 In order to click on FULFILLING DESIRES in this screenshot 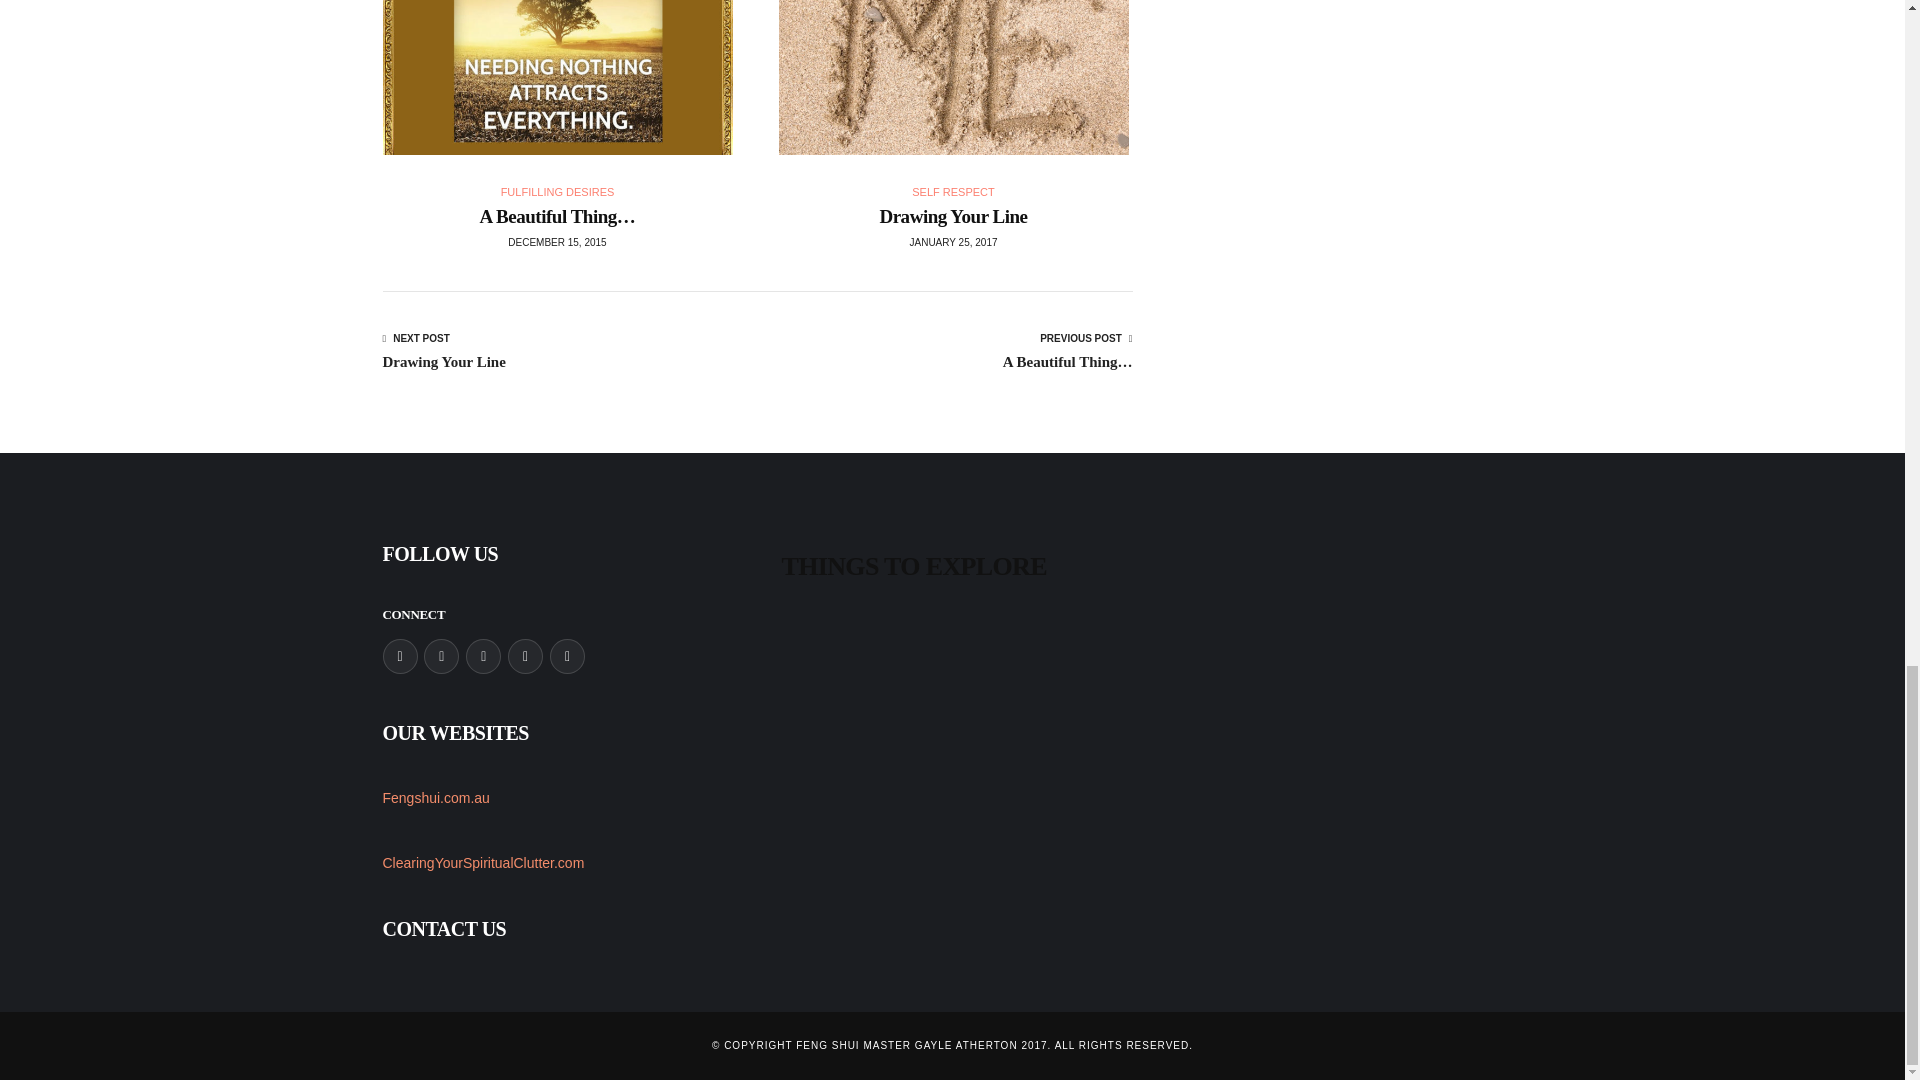, I will do `click(443, 352)`.